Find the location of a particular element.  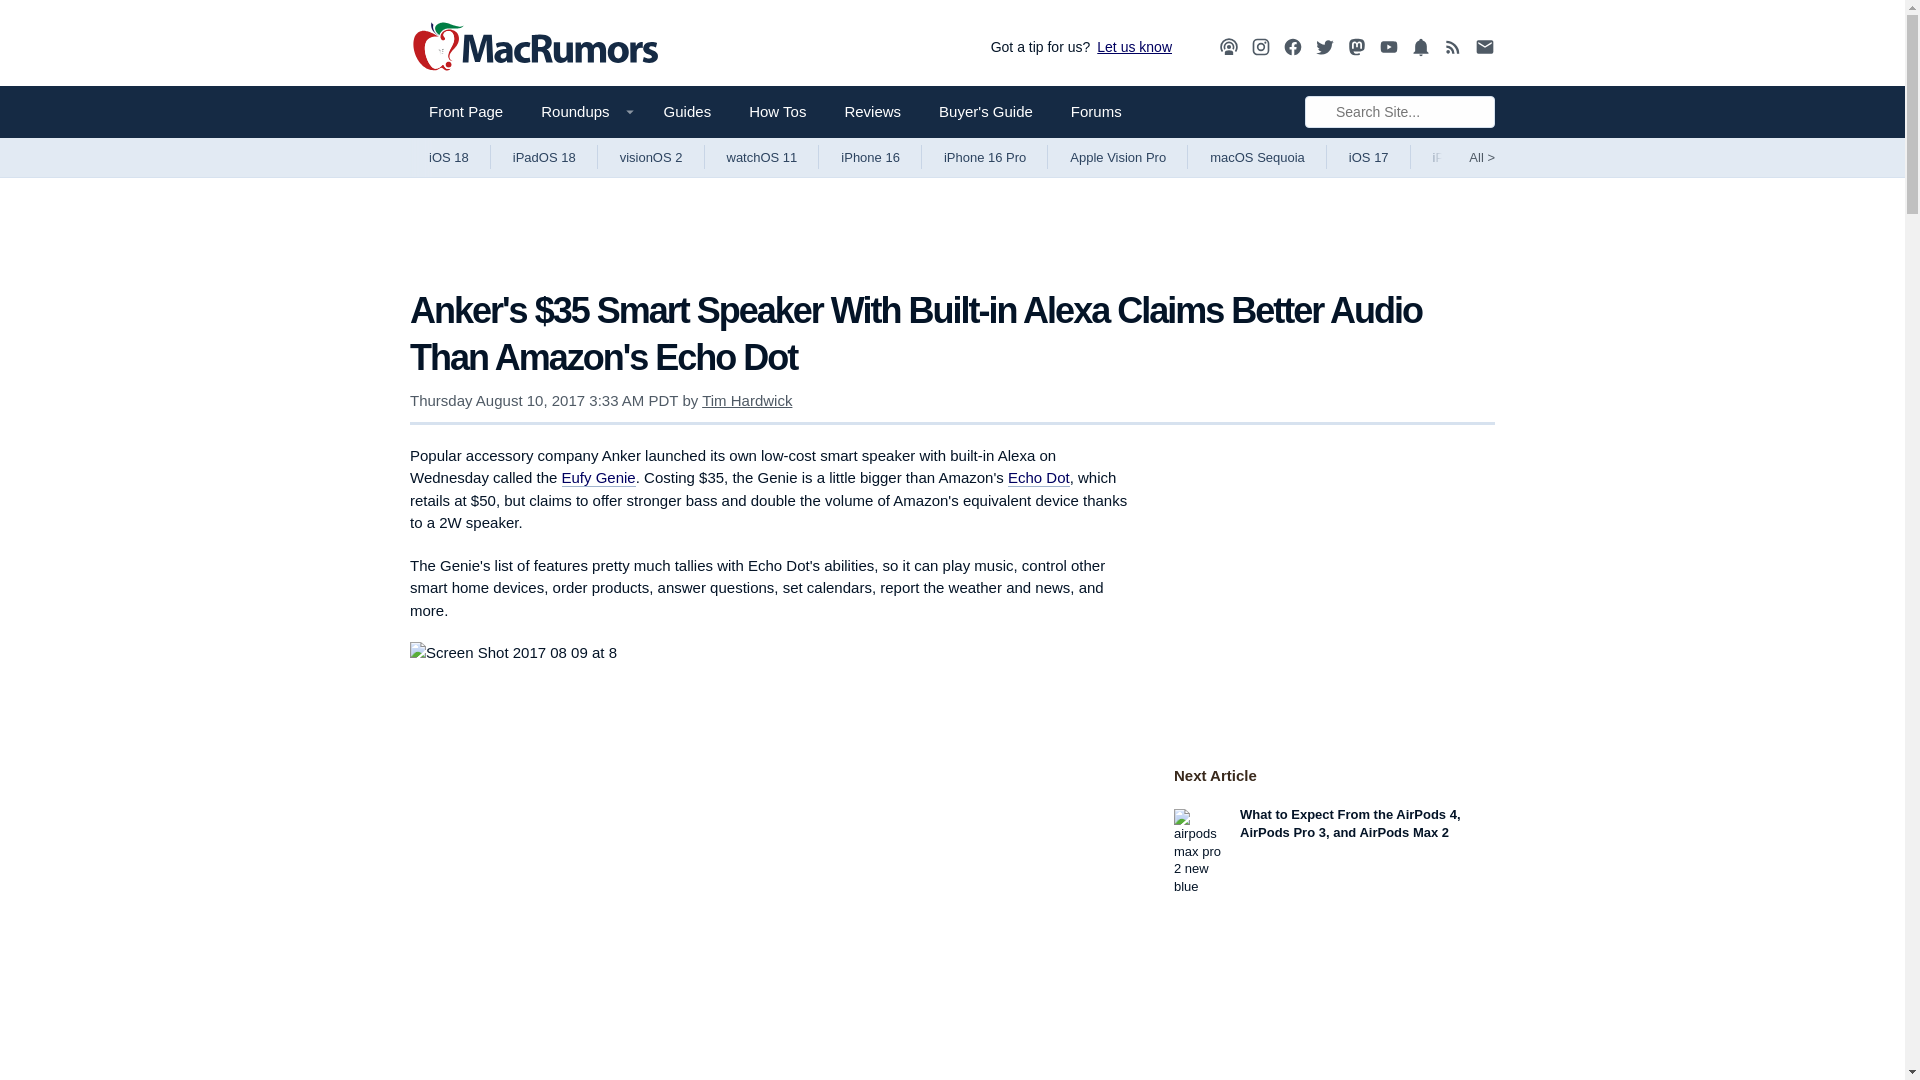

MacRumors Show is located at coordinates (1228, 47).